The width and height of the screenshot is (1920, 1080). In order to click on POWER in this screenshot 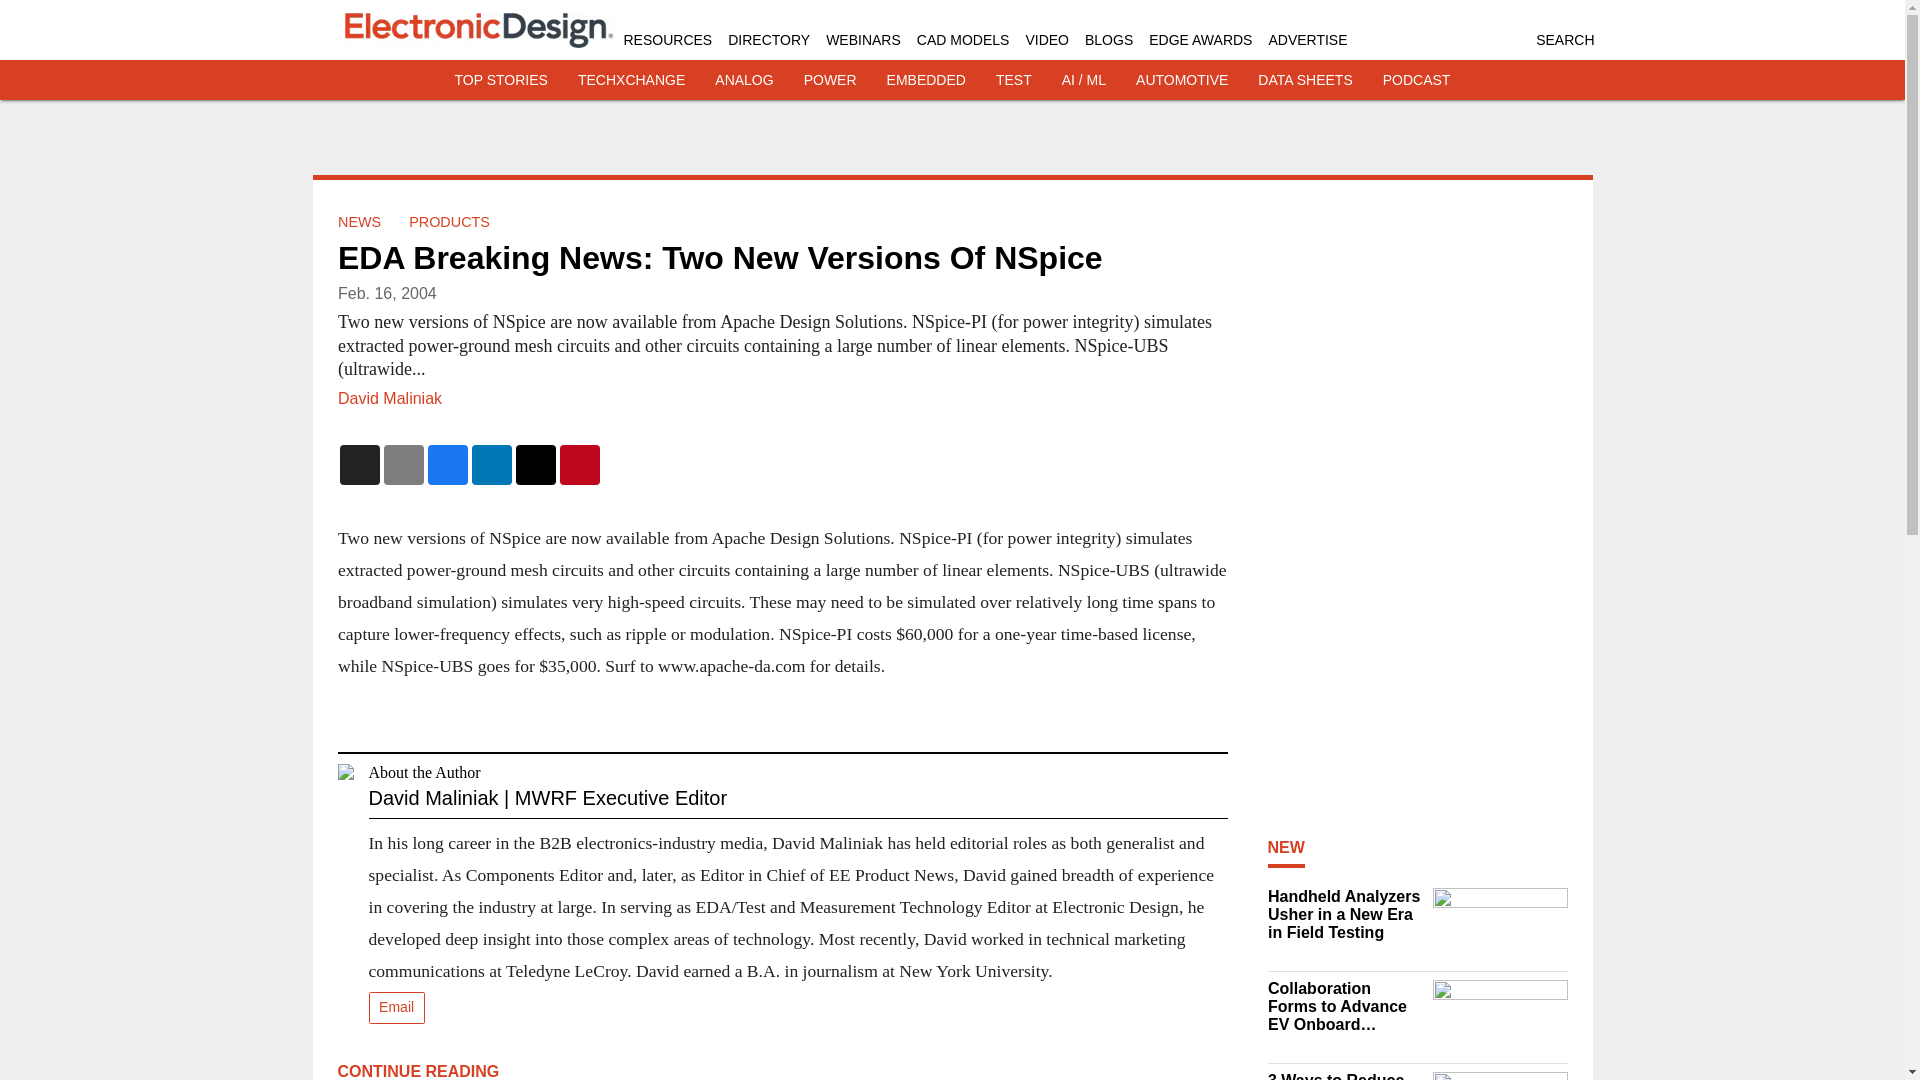, I will do `click(830, 80)`.